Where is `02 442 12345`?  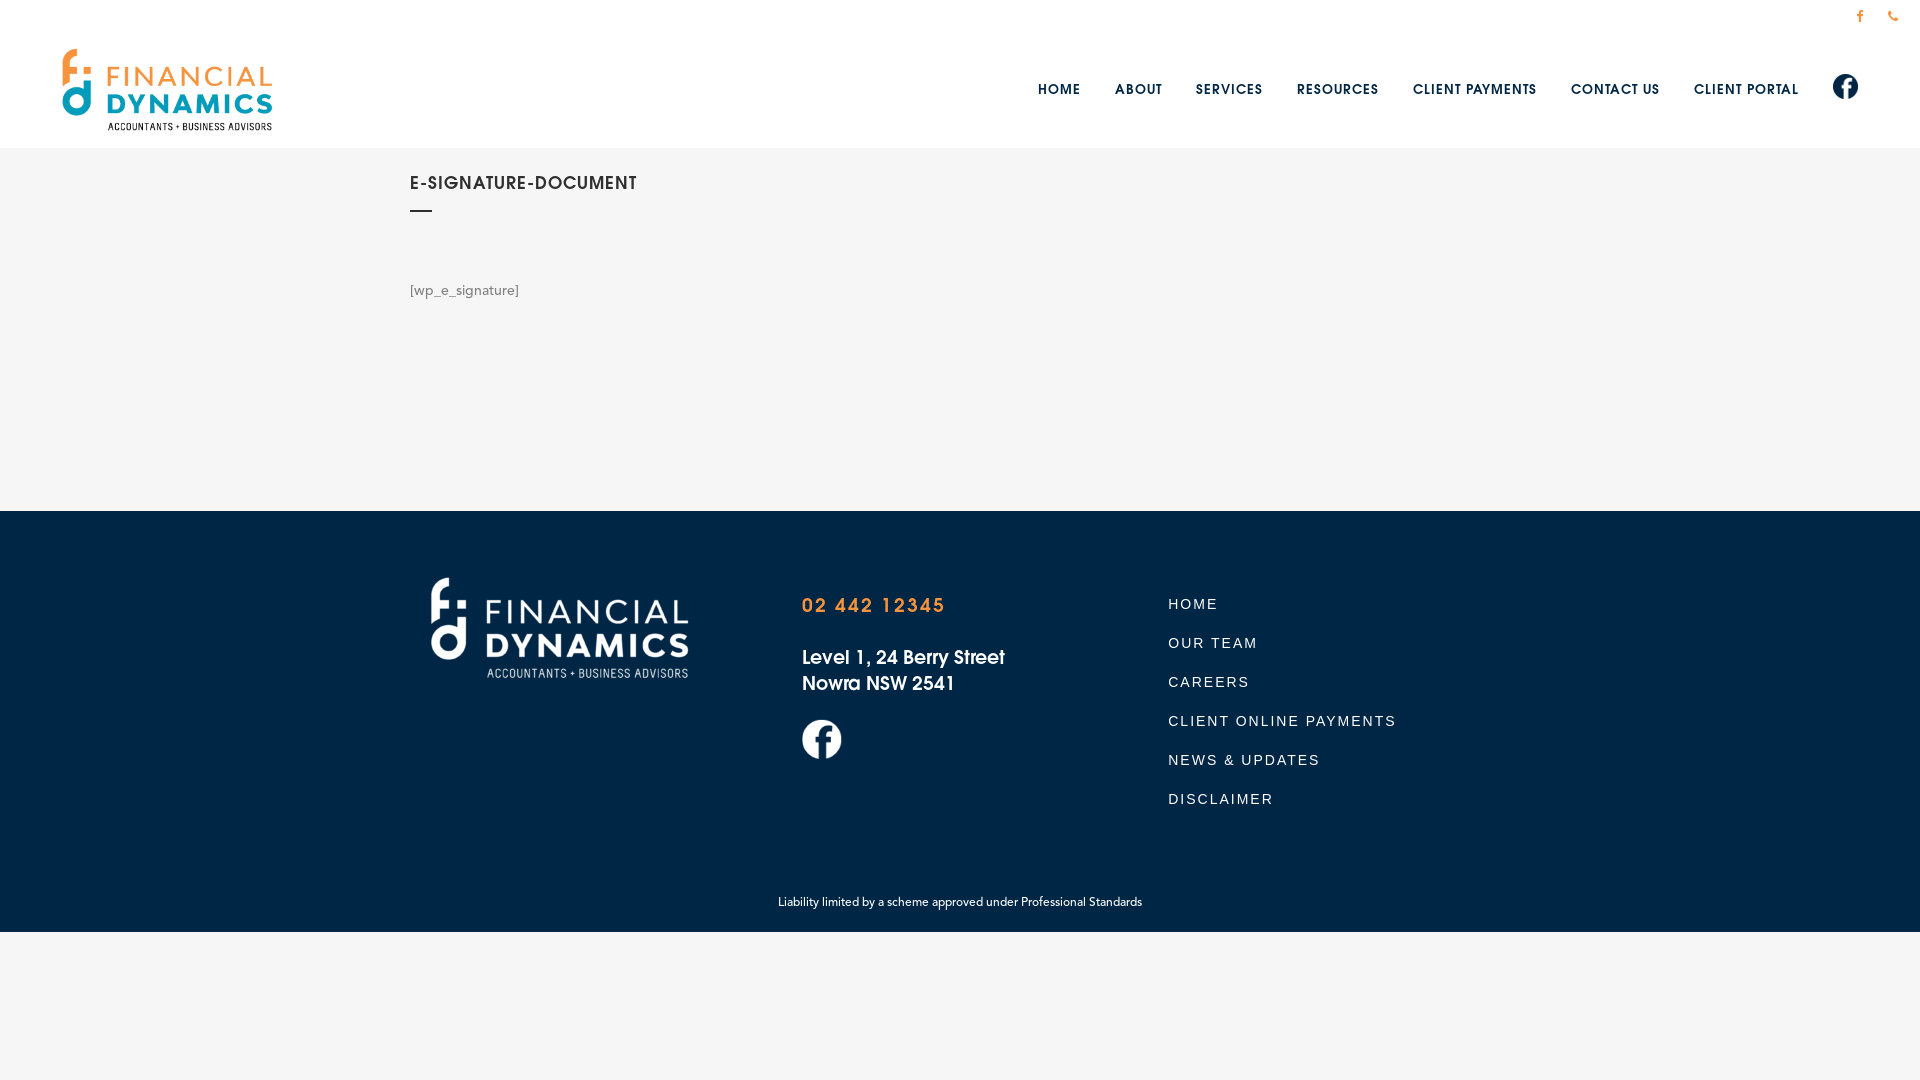
02 442 12345 is located at coordinates (874, 606).